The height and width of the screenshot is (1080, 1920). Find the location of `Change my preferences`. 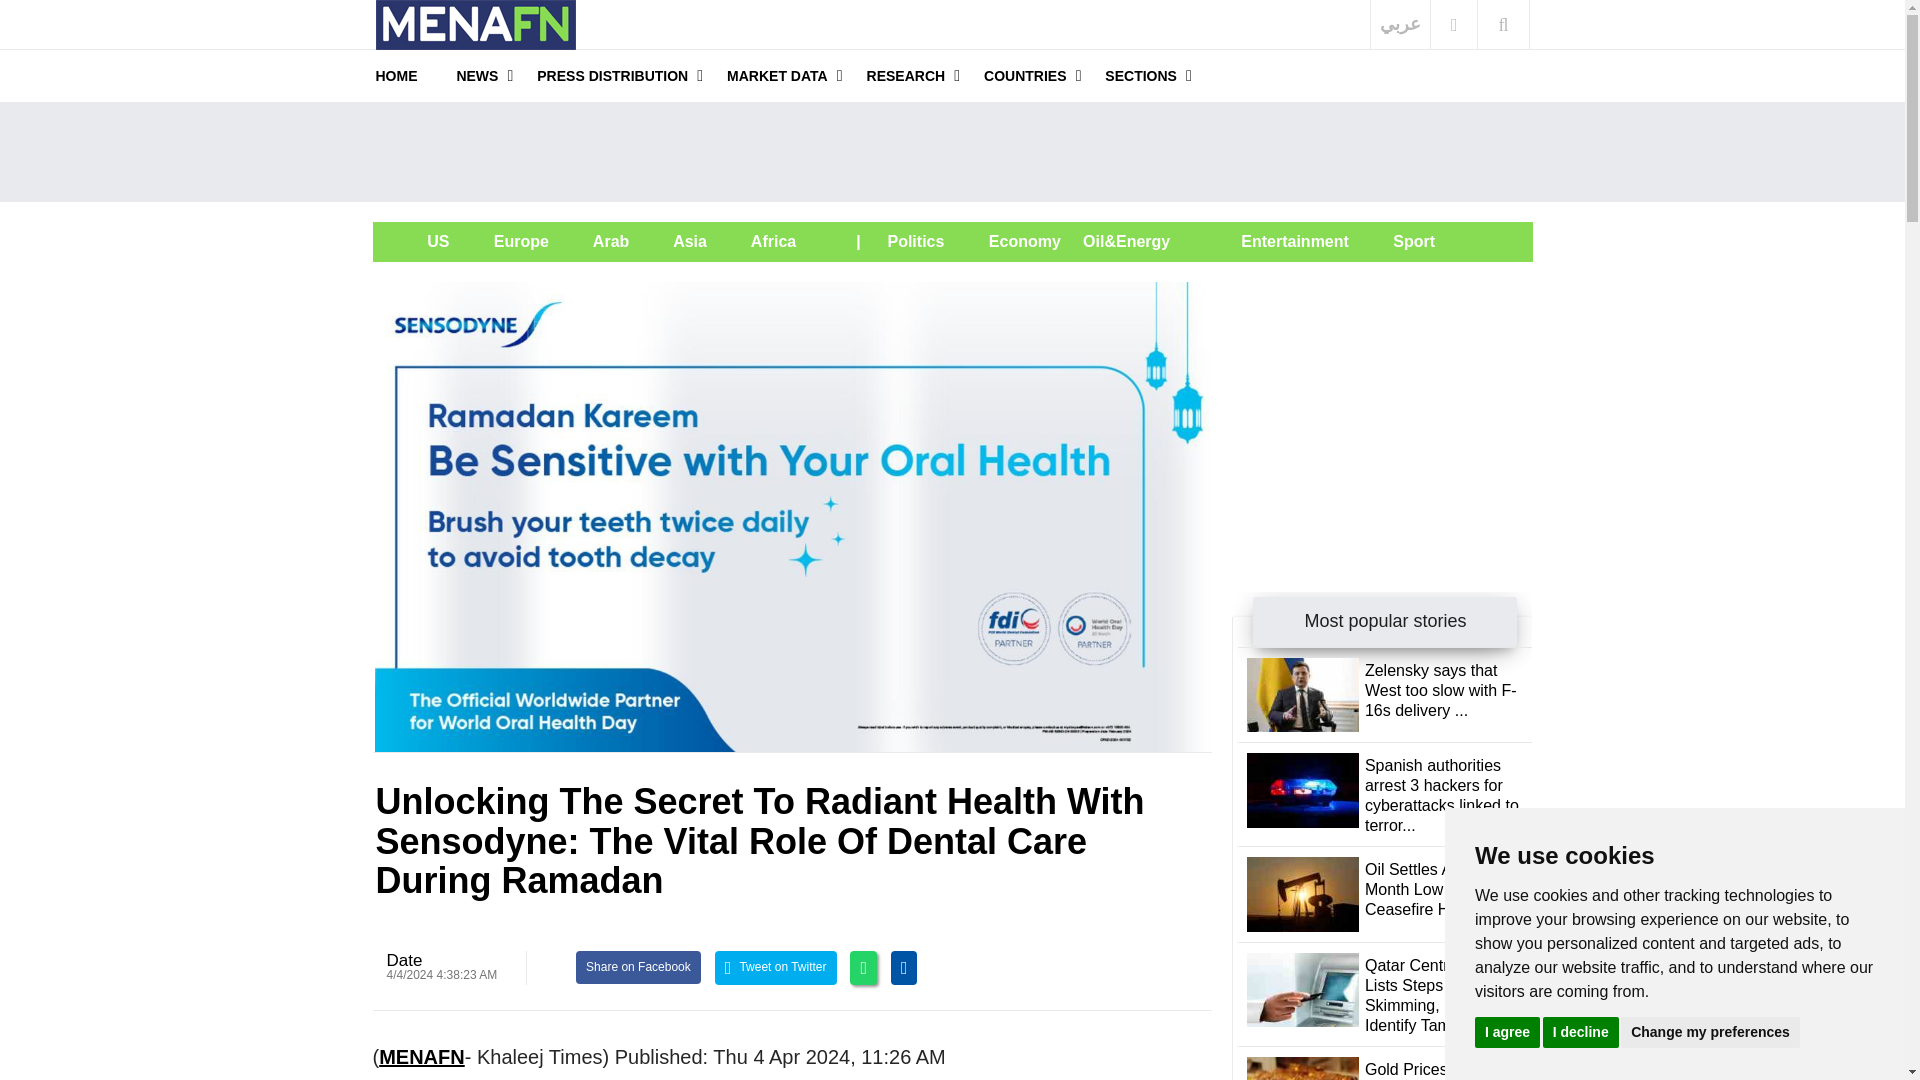

Change my preferences is located at coordinates (1710, 1031).